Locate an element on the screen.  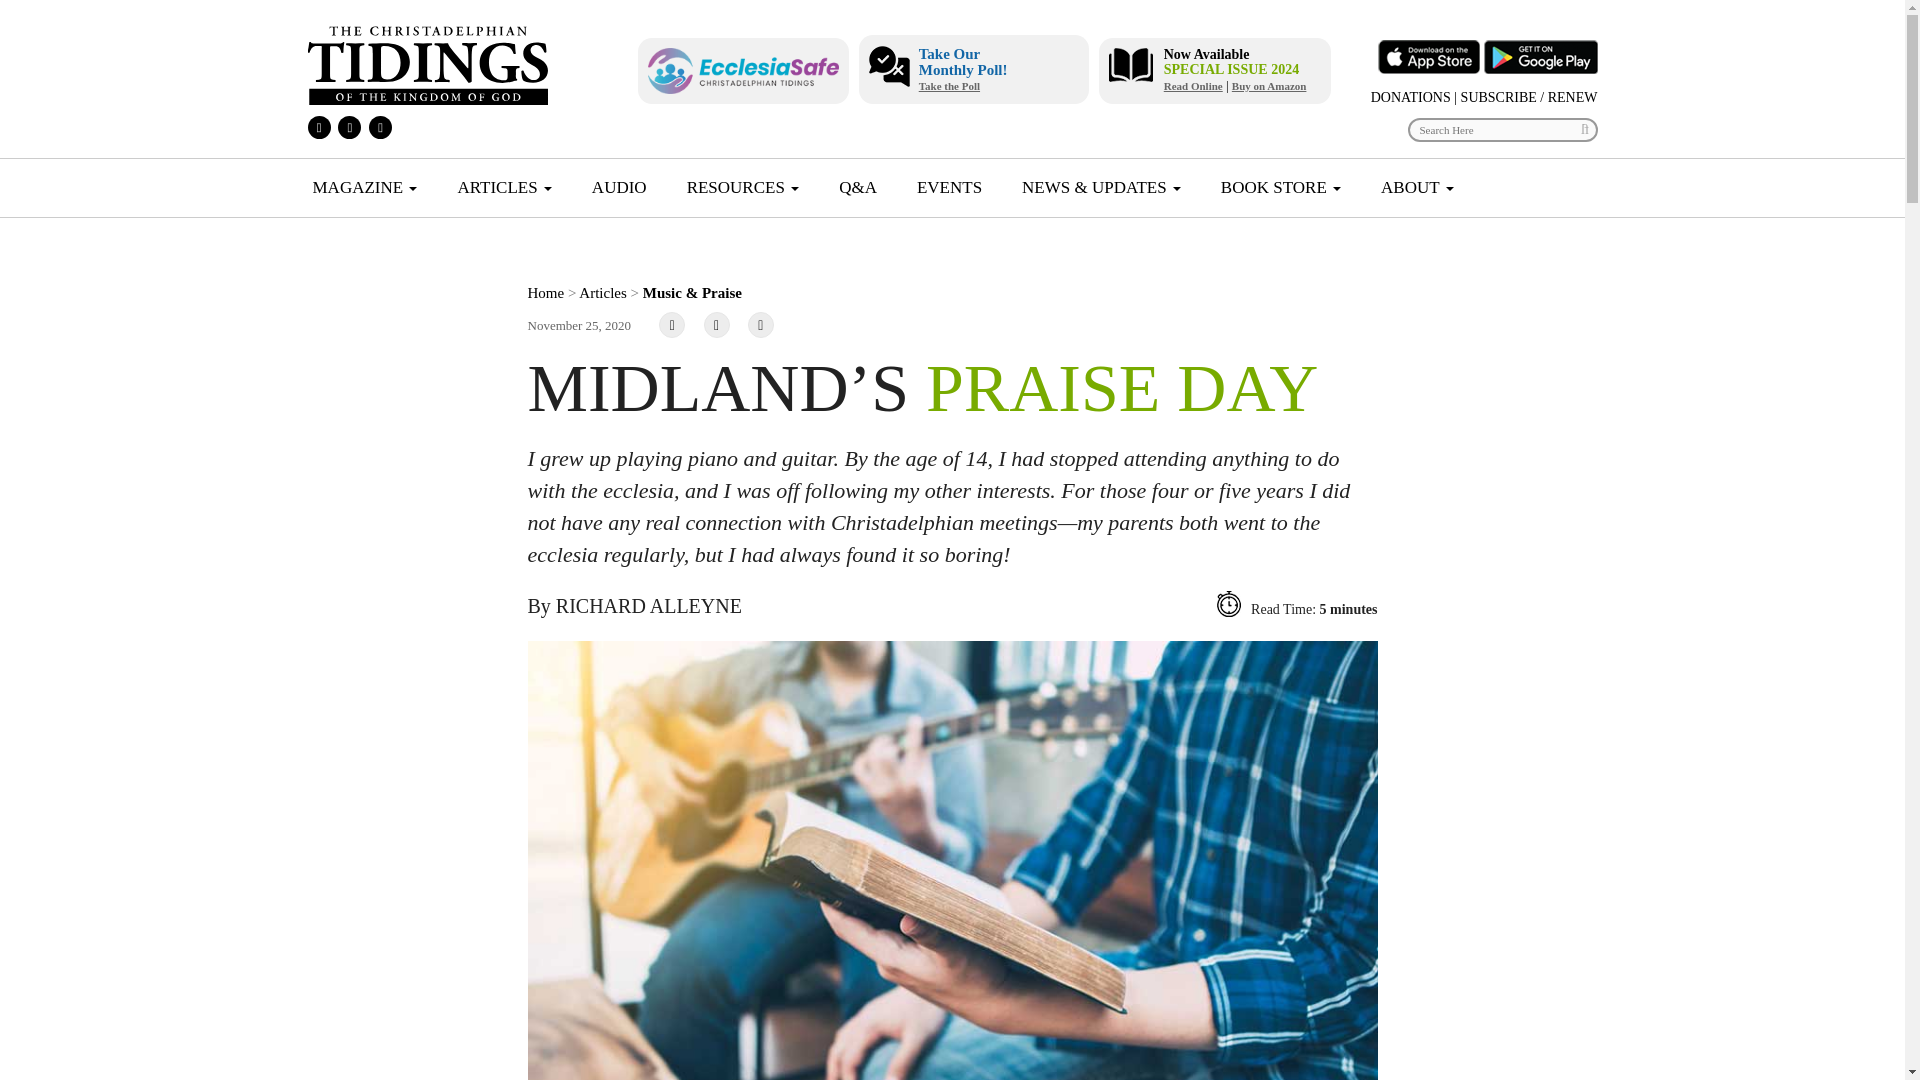
DONATIONS is located at coordinates (1410, 96).